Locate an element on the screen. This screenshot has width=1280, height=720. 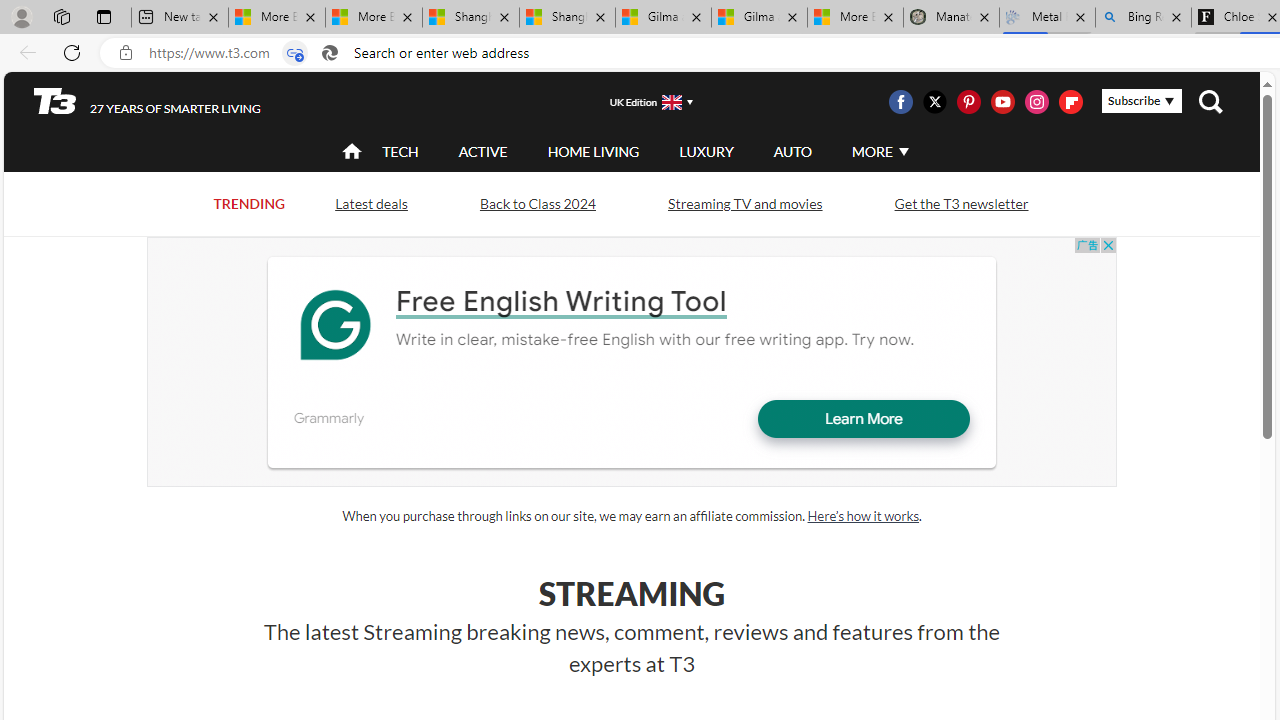
Get the T3 newsletter is located at coordinates (960, 204).